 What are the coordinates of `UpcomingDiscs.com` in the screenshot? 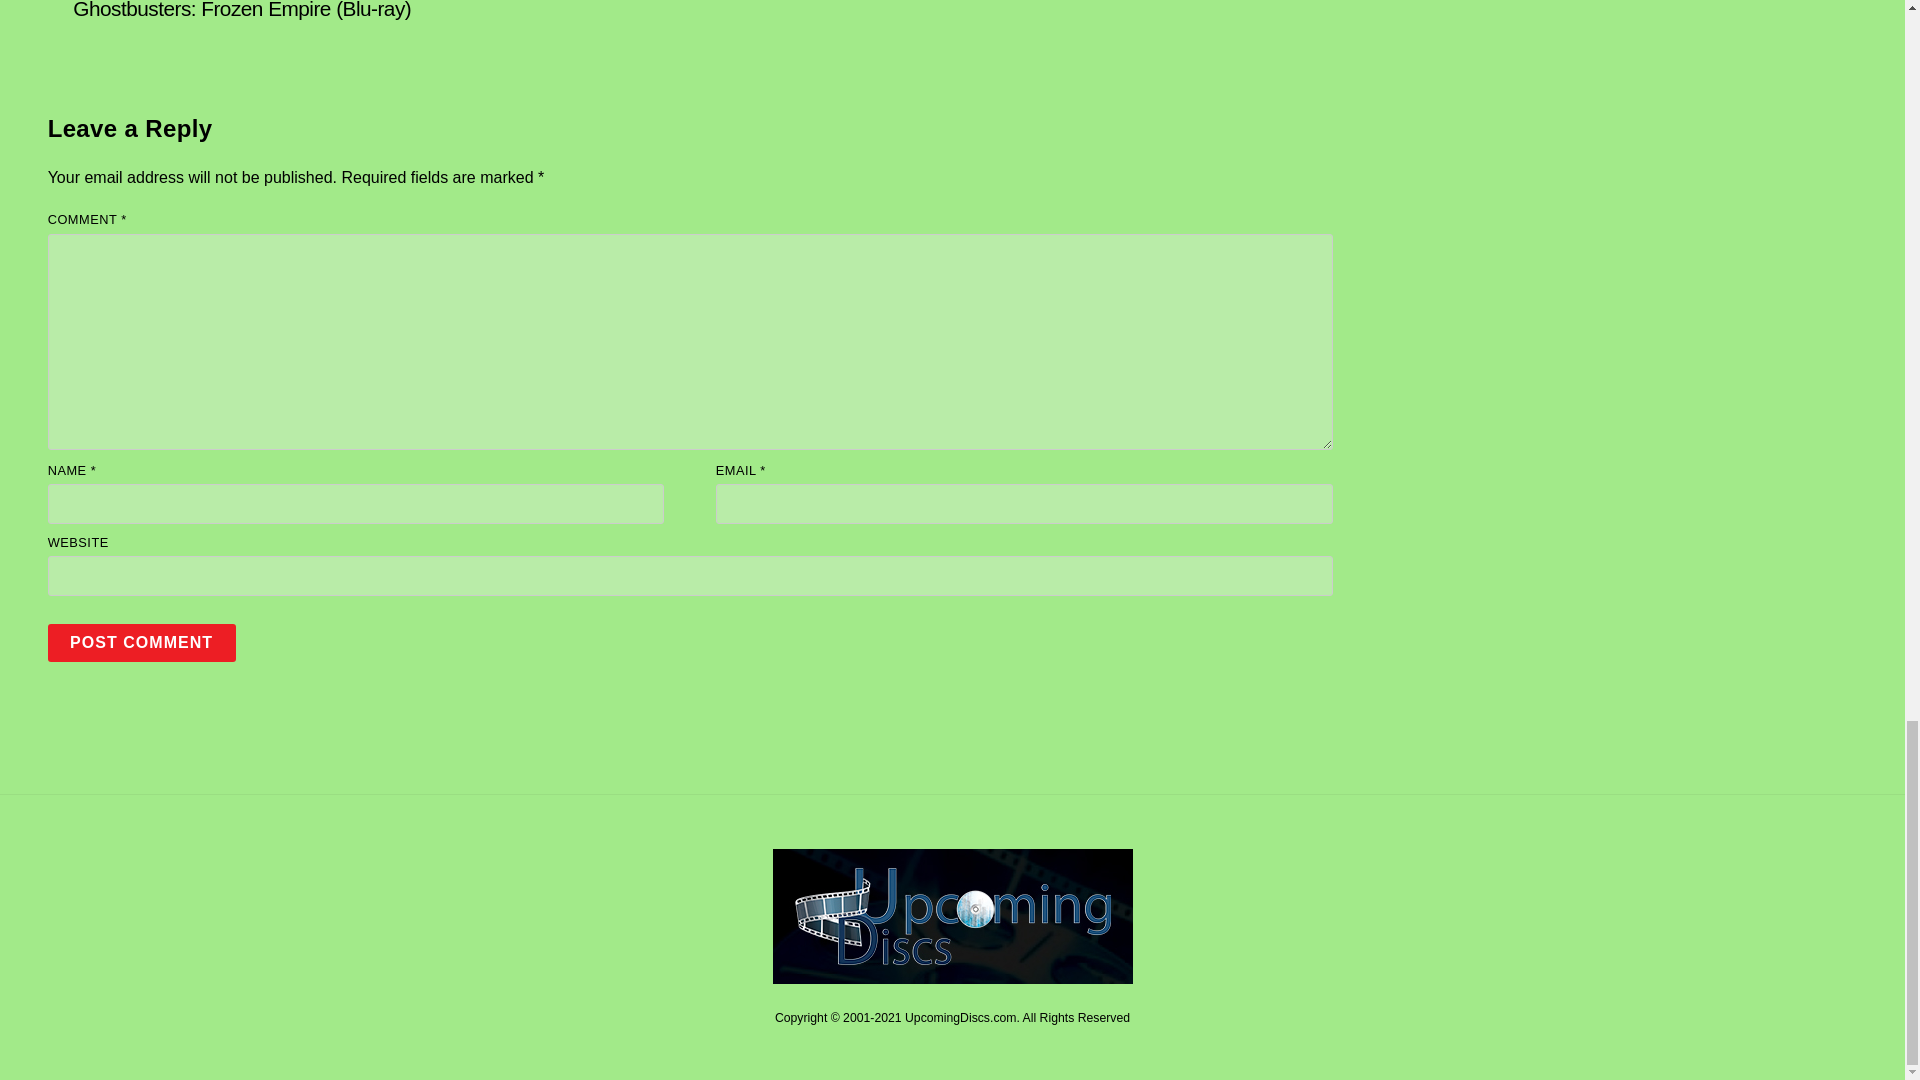 It's located at (952, 976).